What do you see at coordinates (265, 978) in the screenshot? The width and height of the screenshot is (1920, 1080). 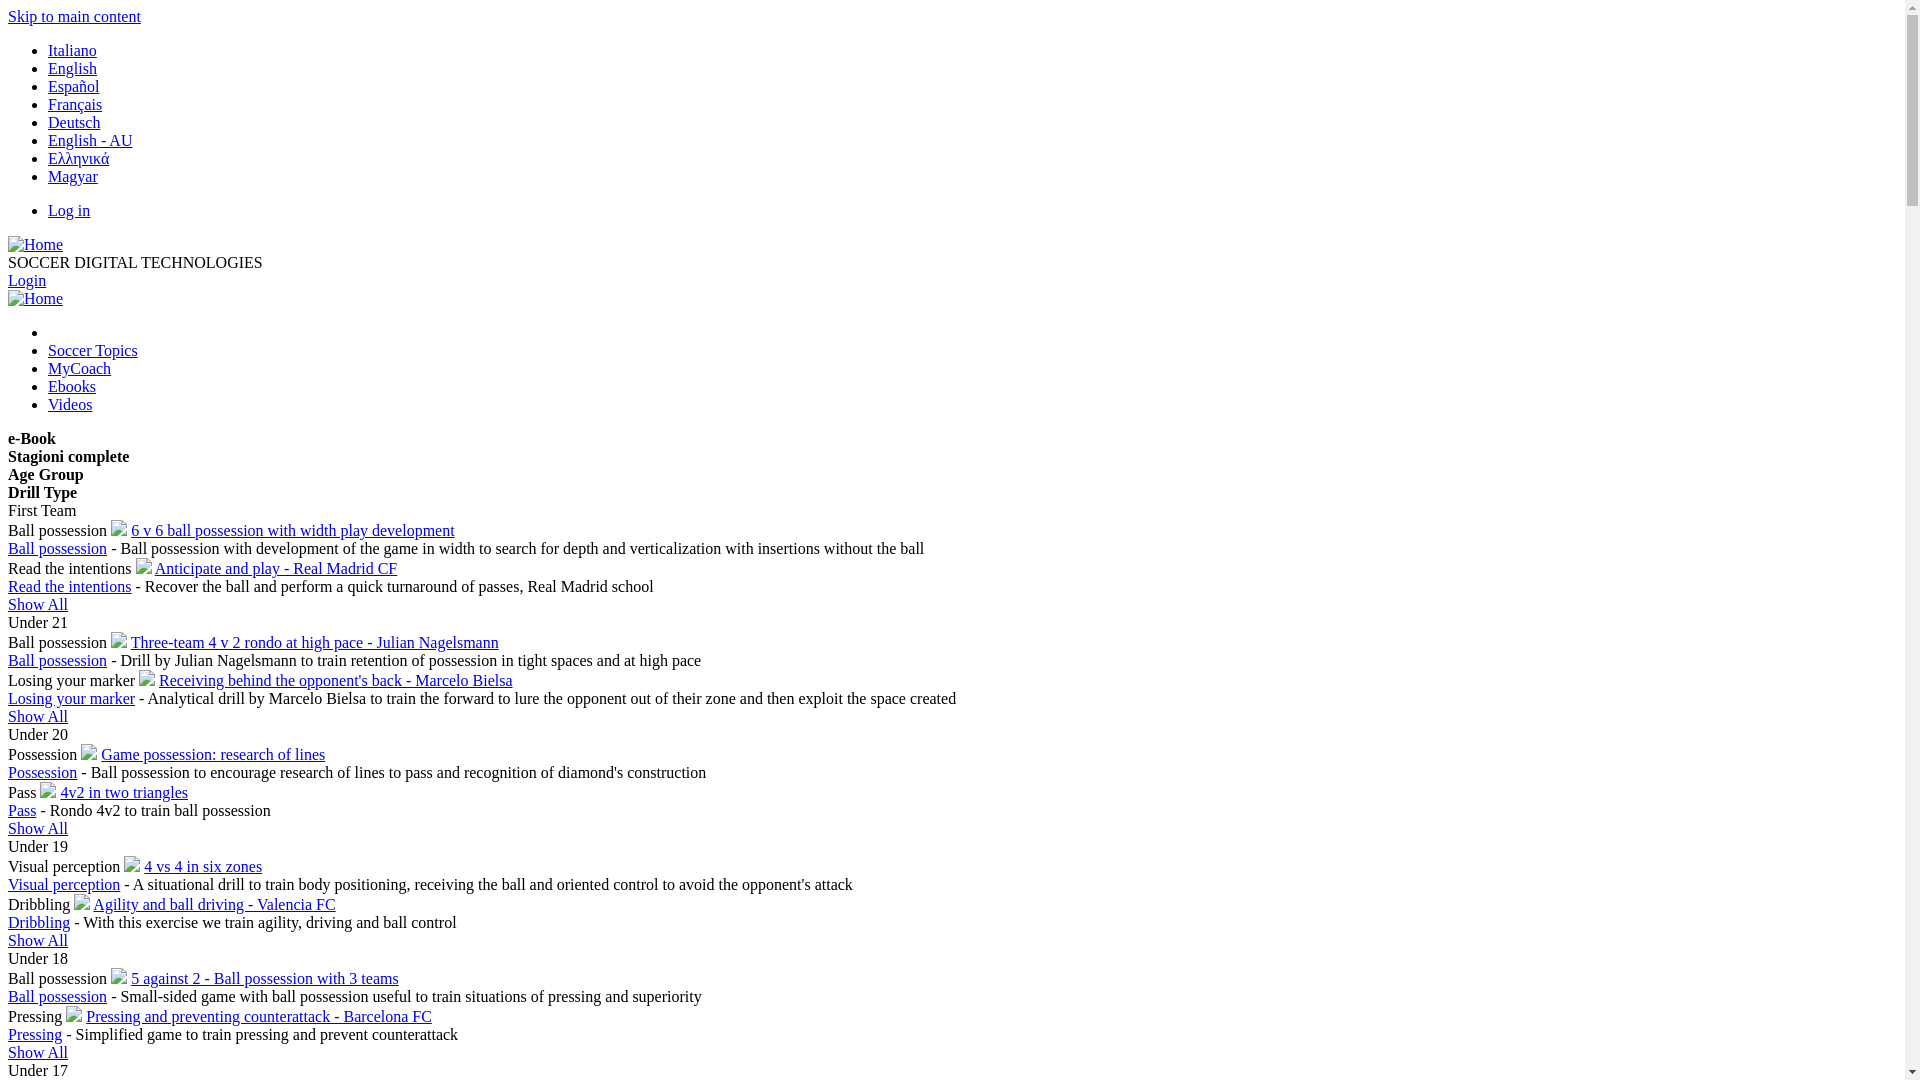 I see `5 against 2 - Ball possession with 3 teams` at bounding box center [265, 978].